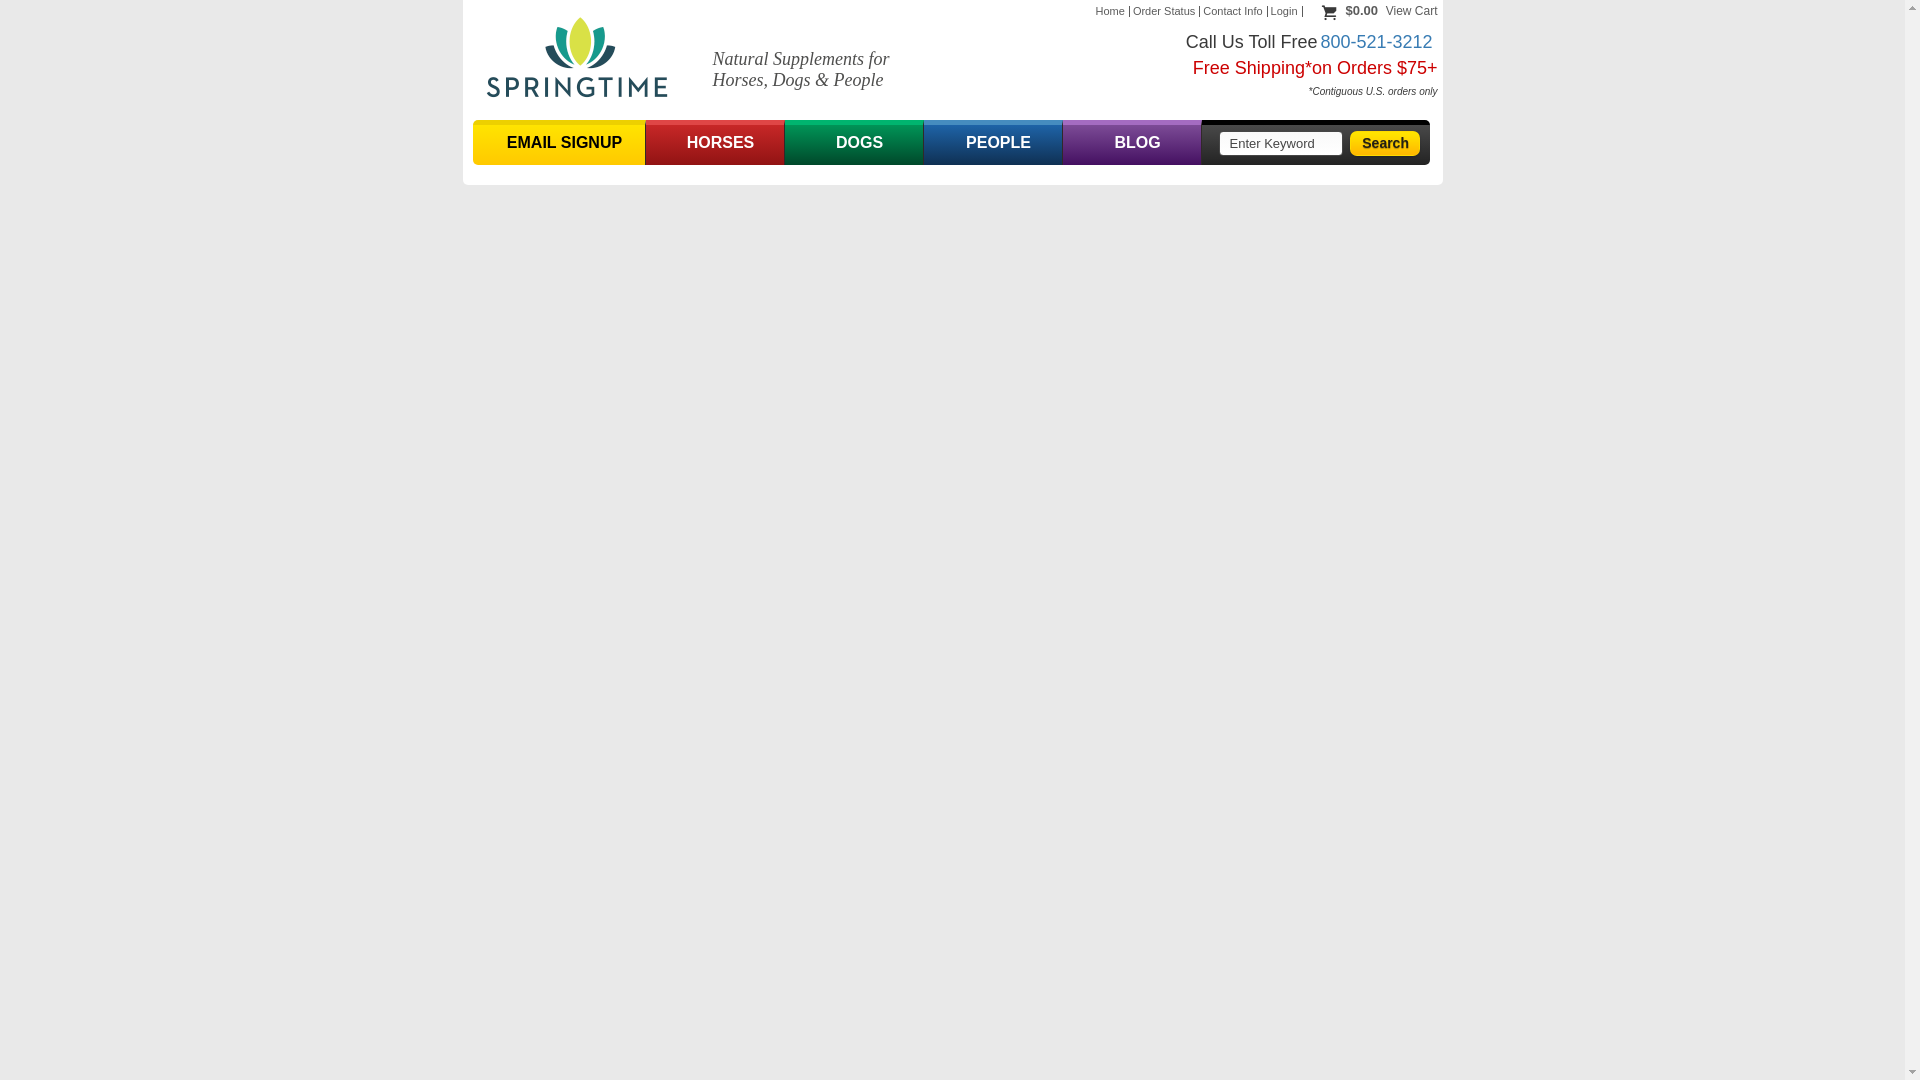  Describe the element at coordinates (1280, 142) in the screenshot. I see `Enter Keyword` at that location.